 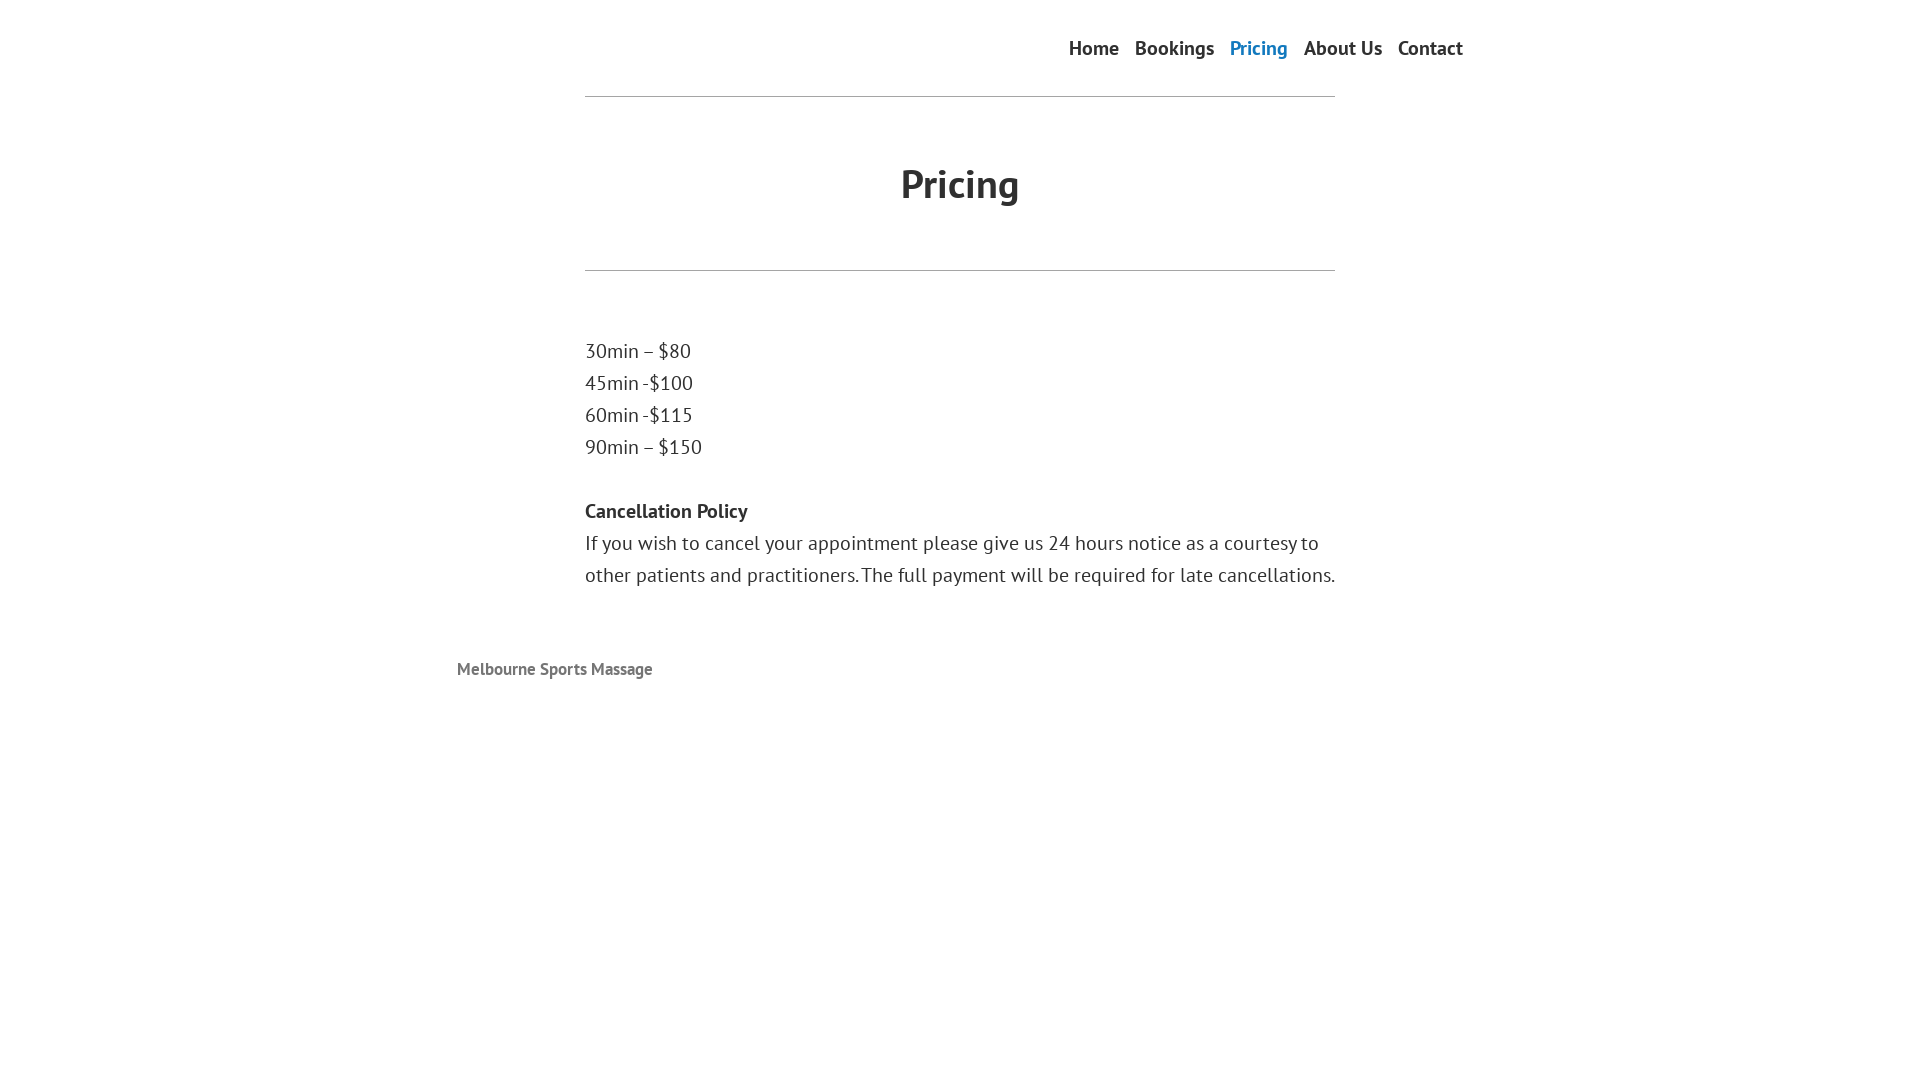 What do you see at coordinates (1094, 48) in the screenshot?
I see `Home` at bounding box center [1094, 48].